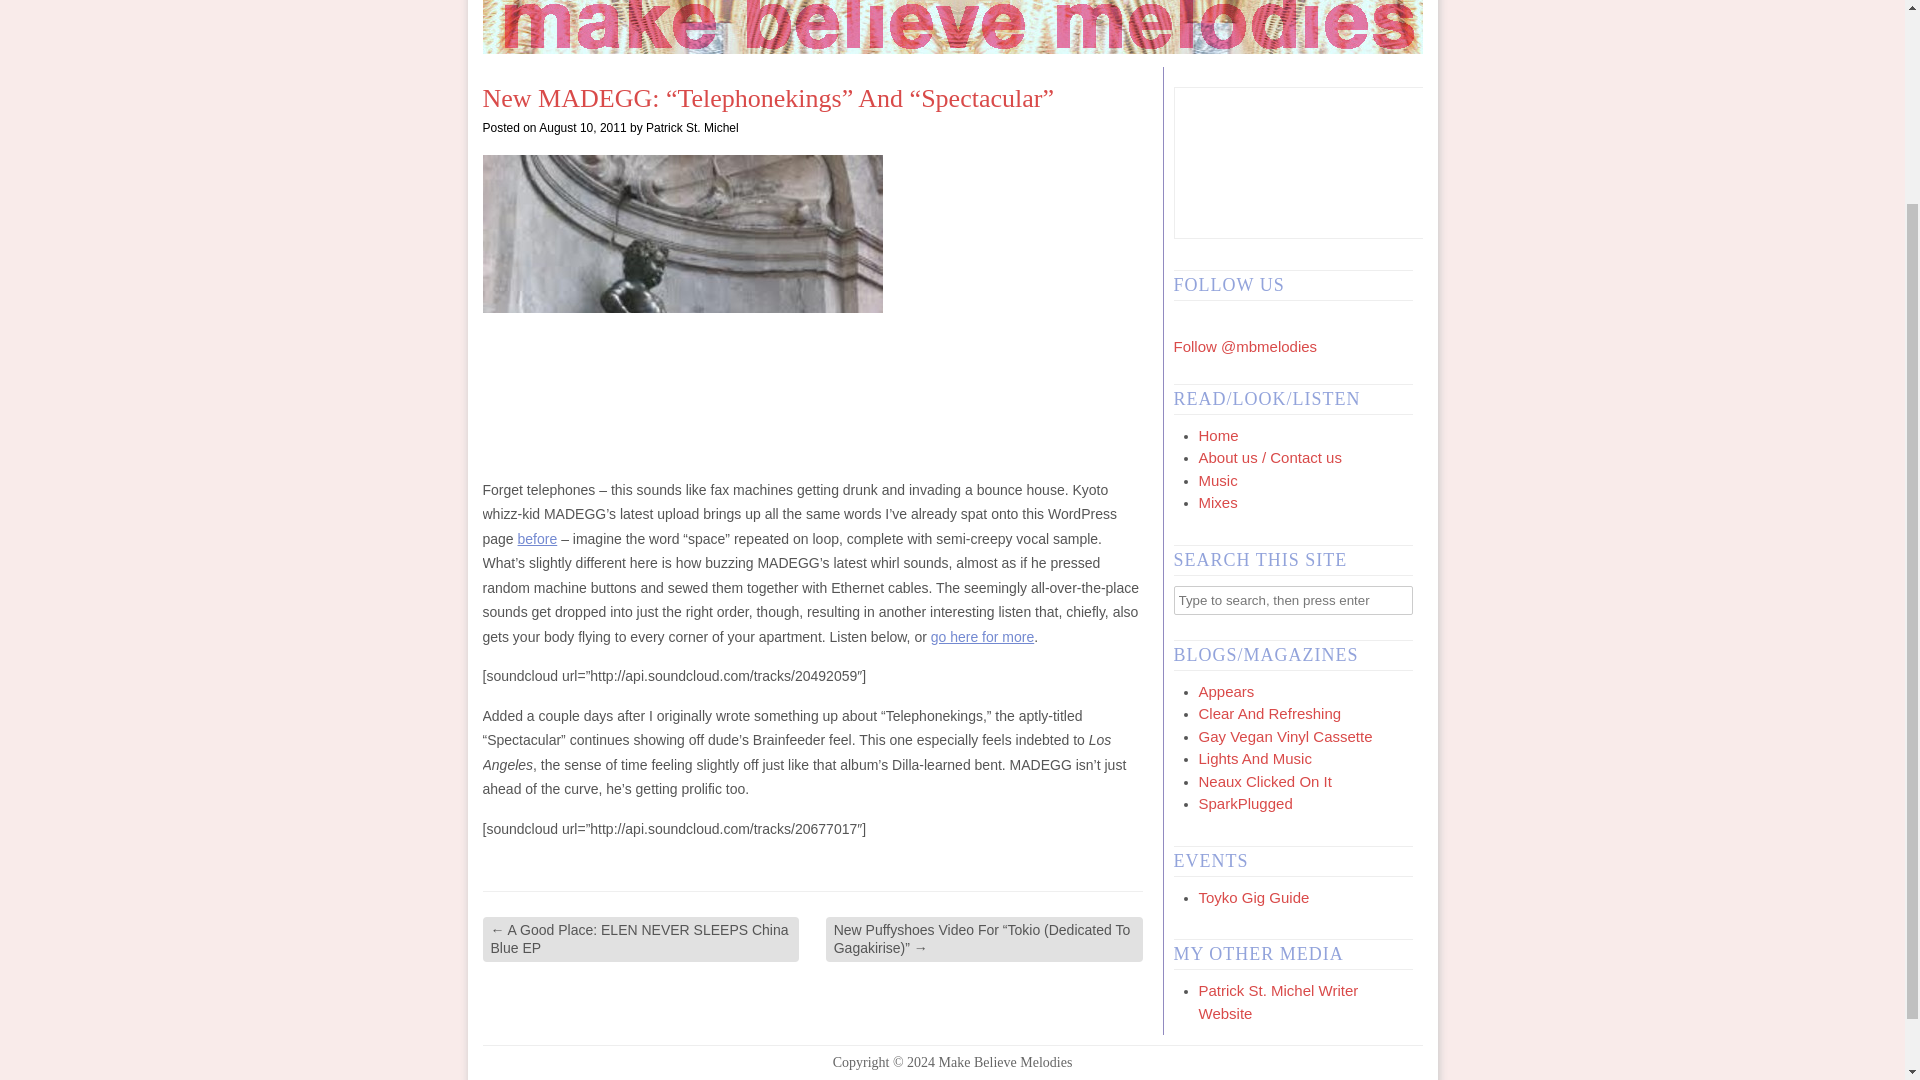 The width and height of the screenshot is (1920, 1080). Describe the element at coordinates (1217, 502) in the screenshot. I see `Mixes` at that location.